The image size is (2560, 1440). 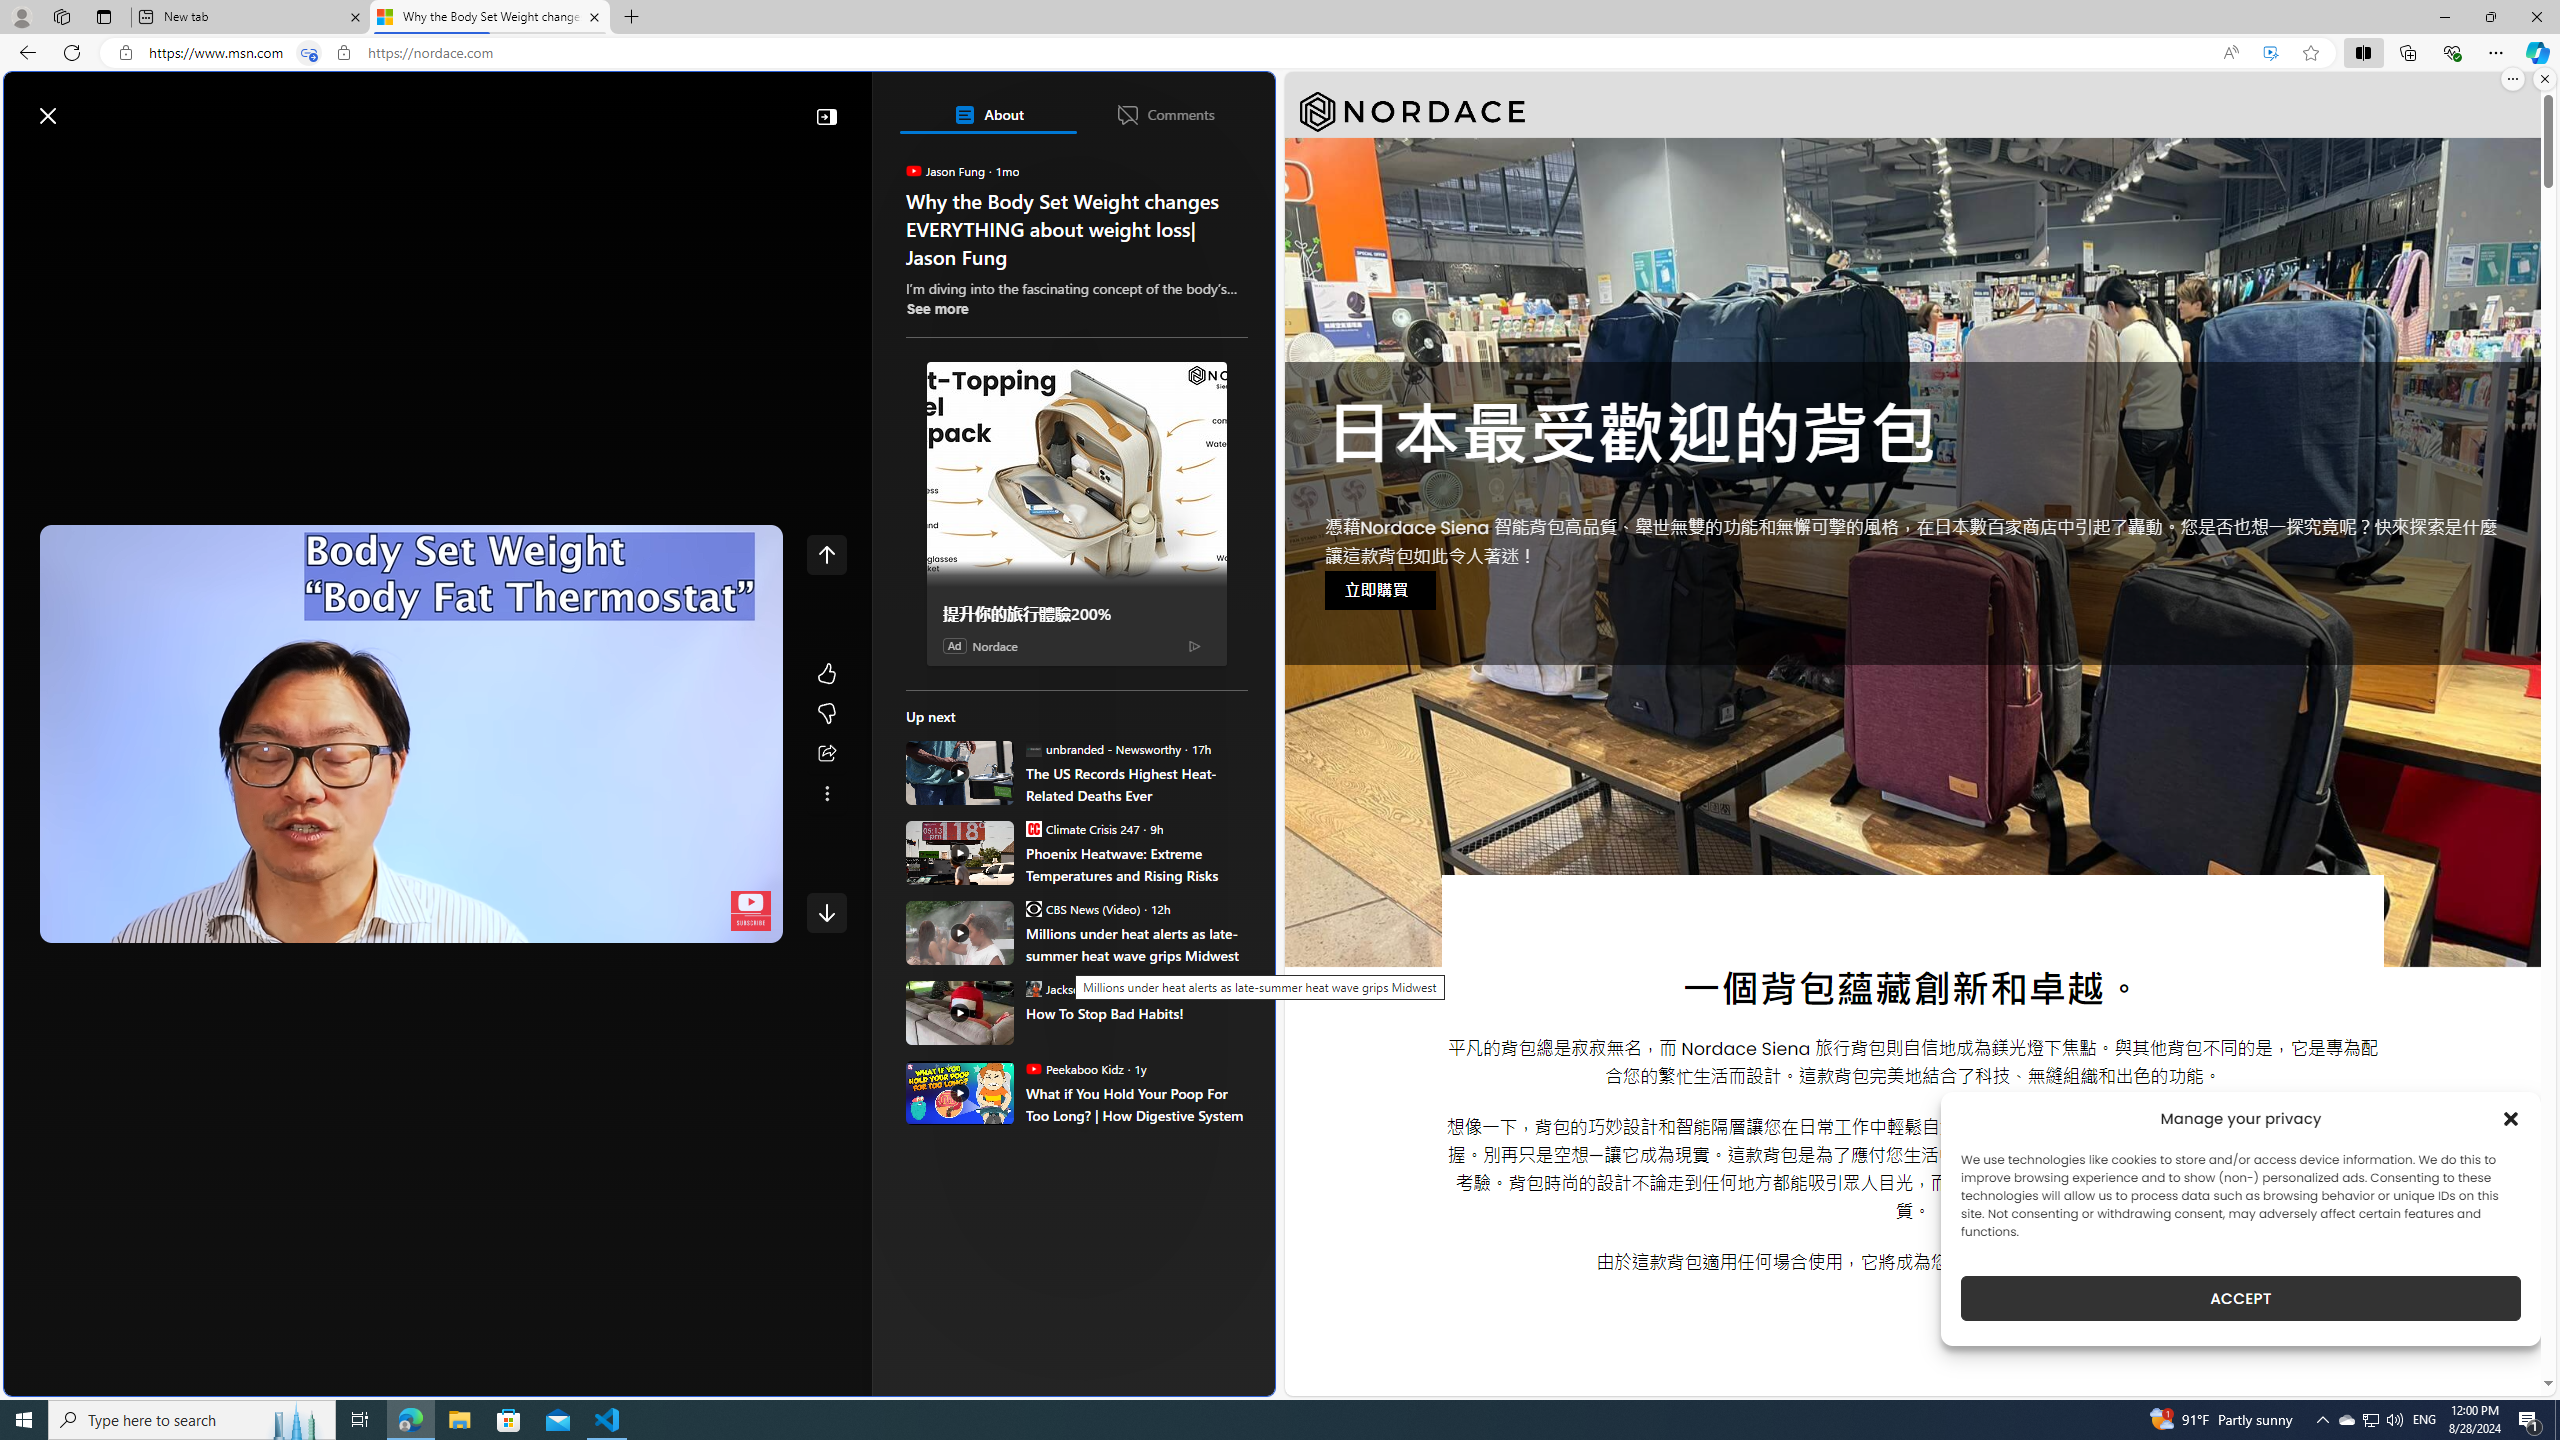 What do you see at coordinates (938, 308) in the screenshot?
I see `See more` at bounding box center [938, 308].